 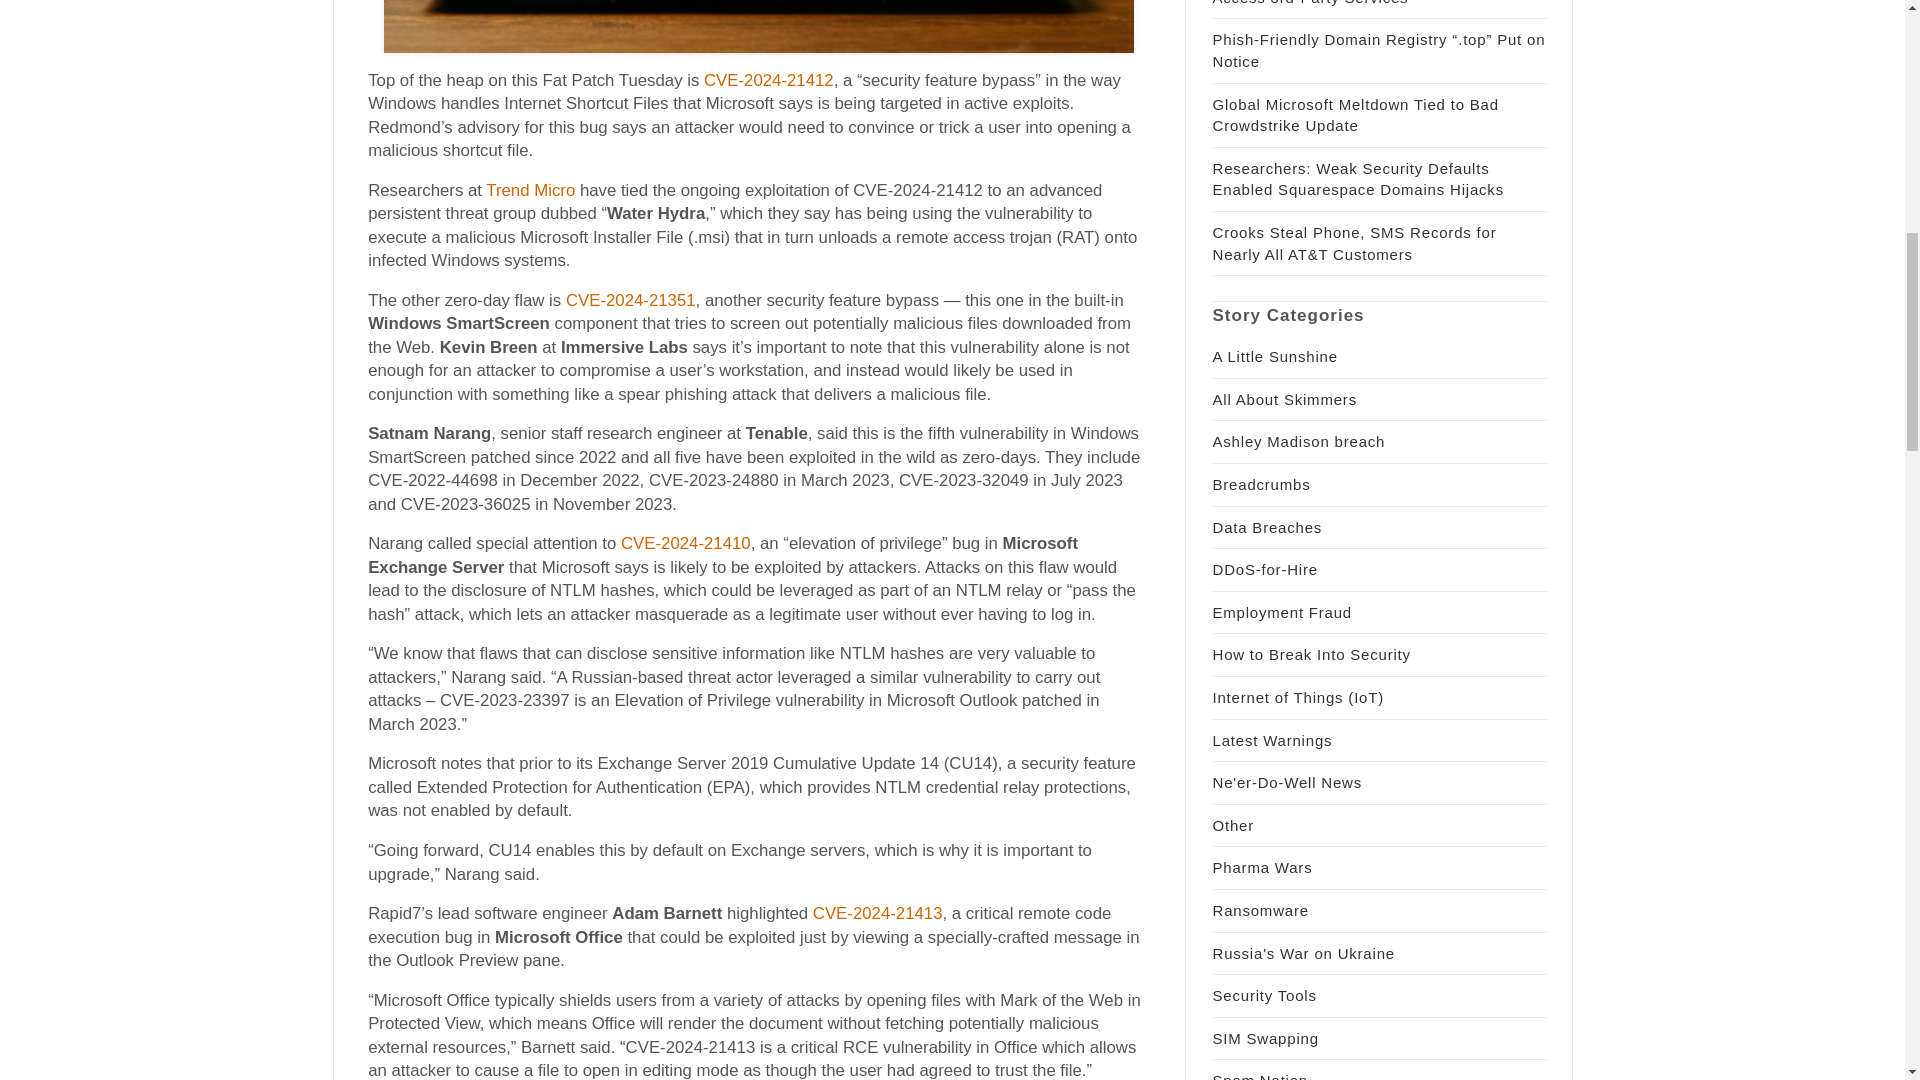 I want to click on CVE-2024-21413, so click(x=877, y=913).